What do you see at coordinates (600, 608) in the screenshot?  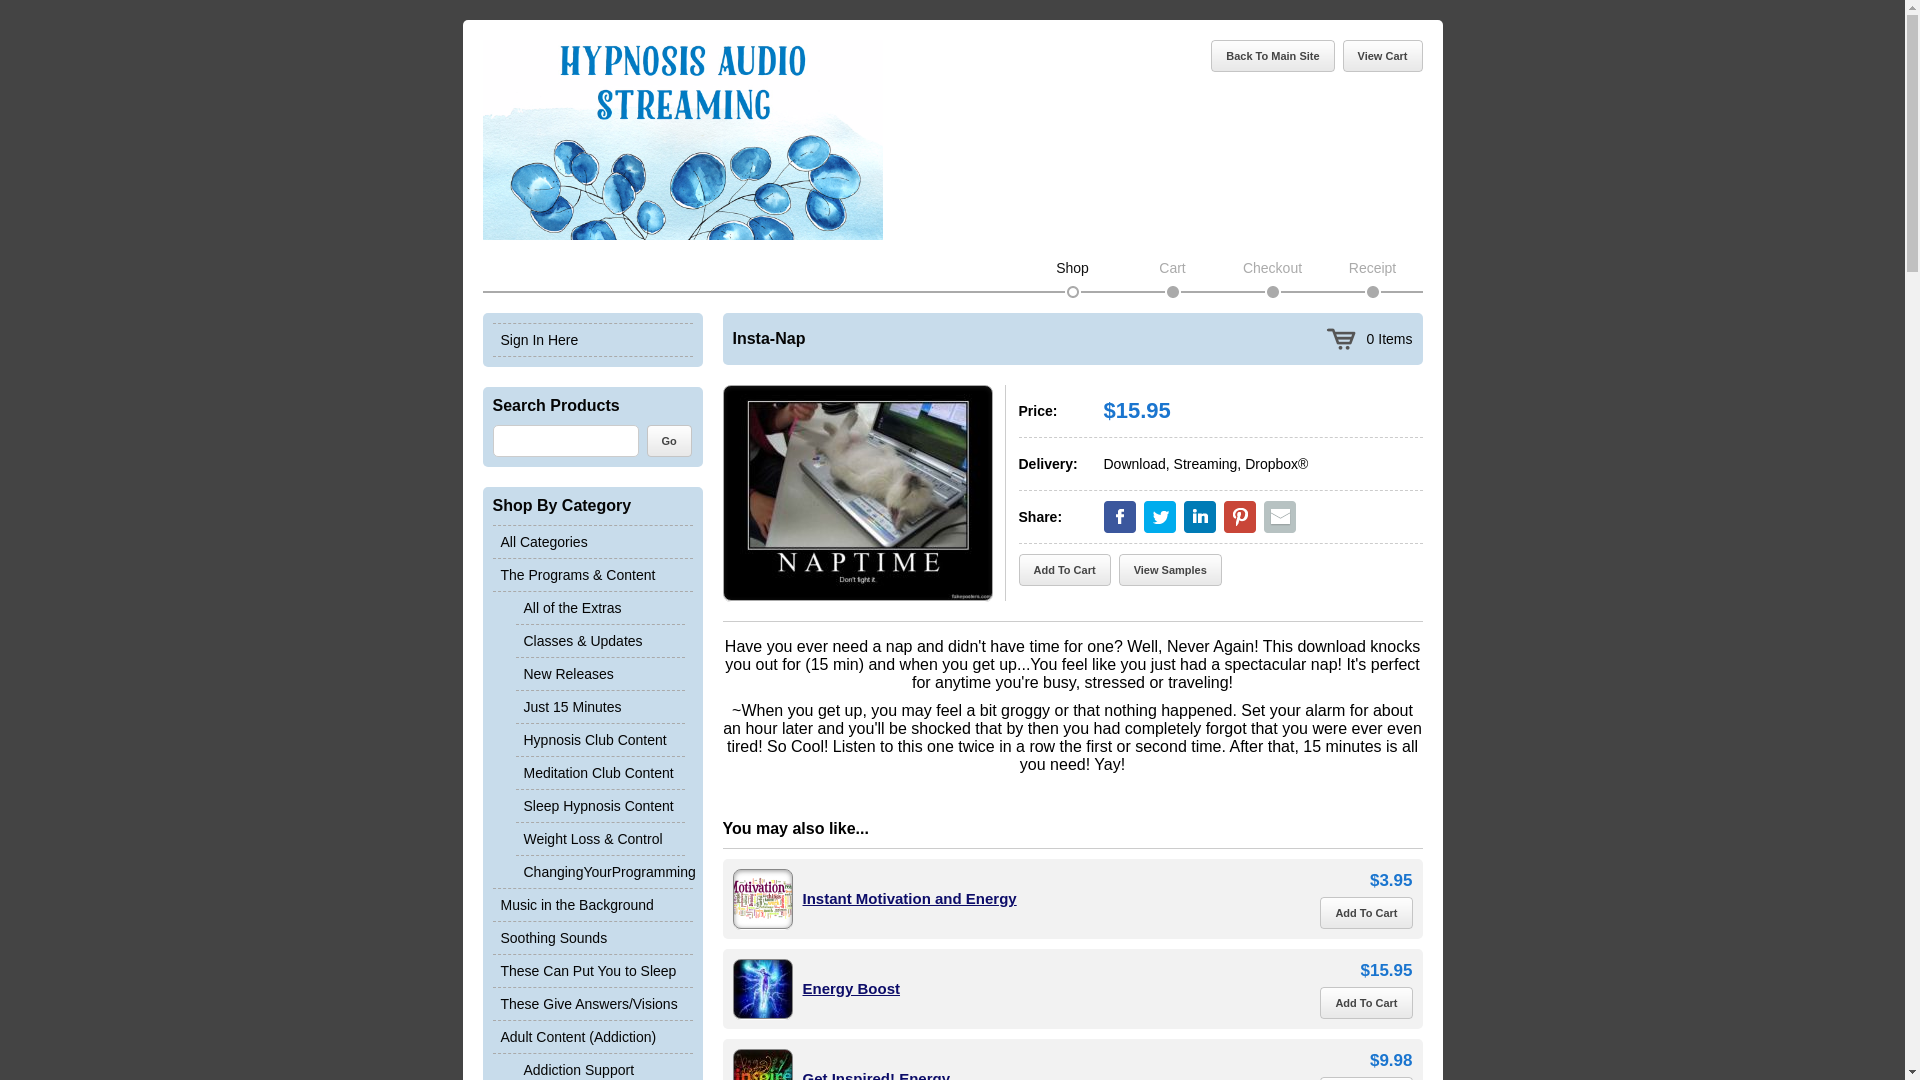 I see `All of the Extras` at bounding box center [600, 608].